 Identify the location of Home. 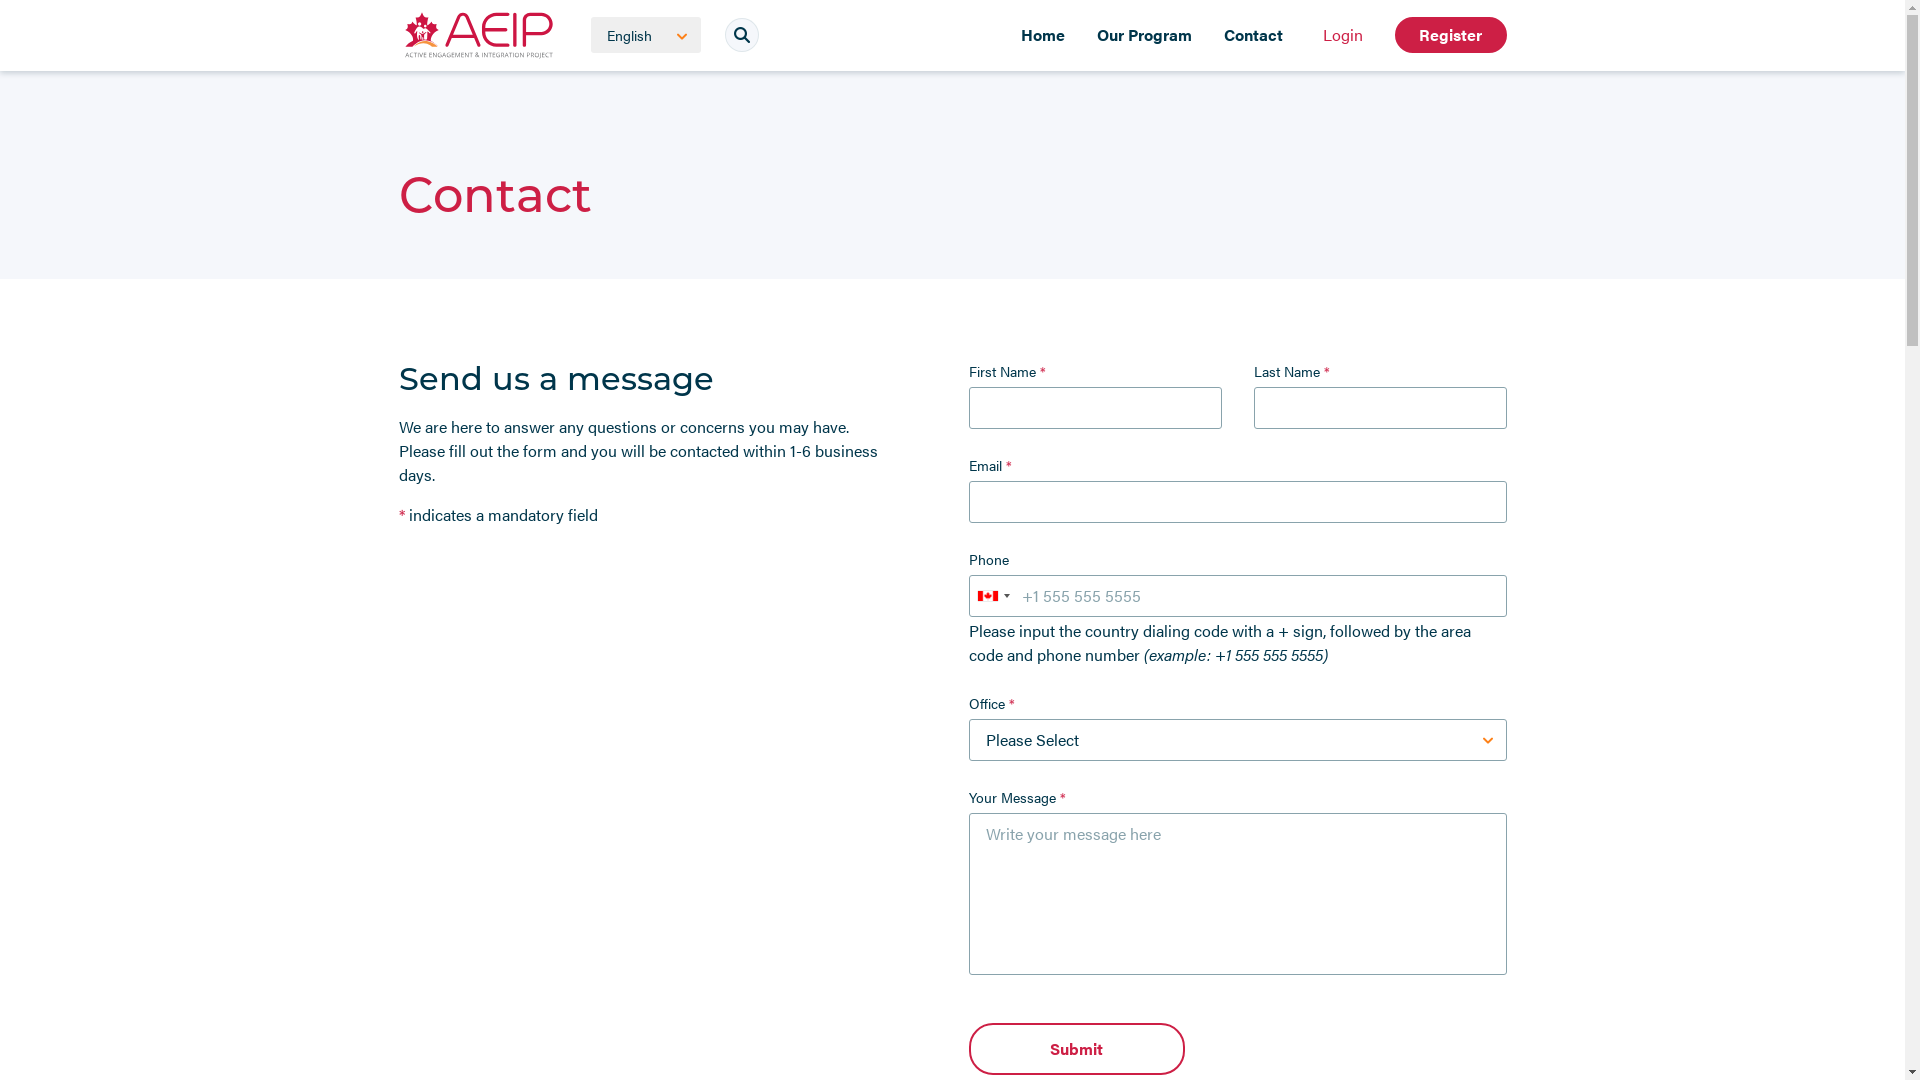
(1042, 35).